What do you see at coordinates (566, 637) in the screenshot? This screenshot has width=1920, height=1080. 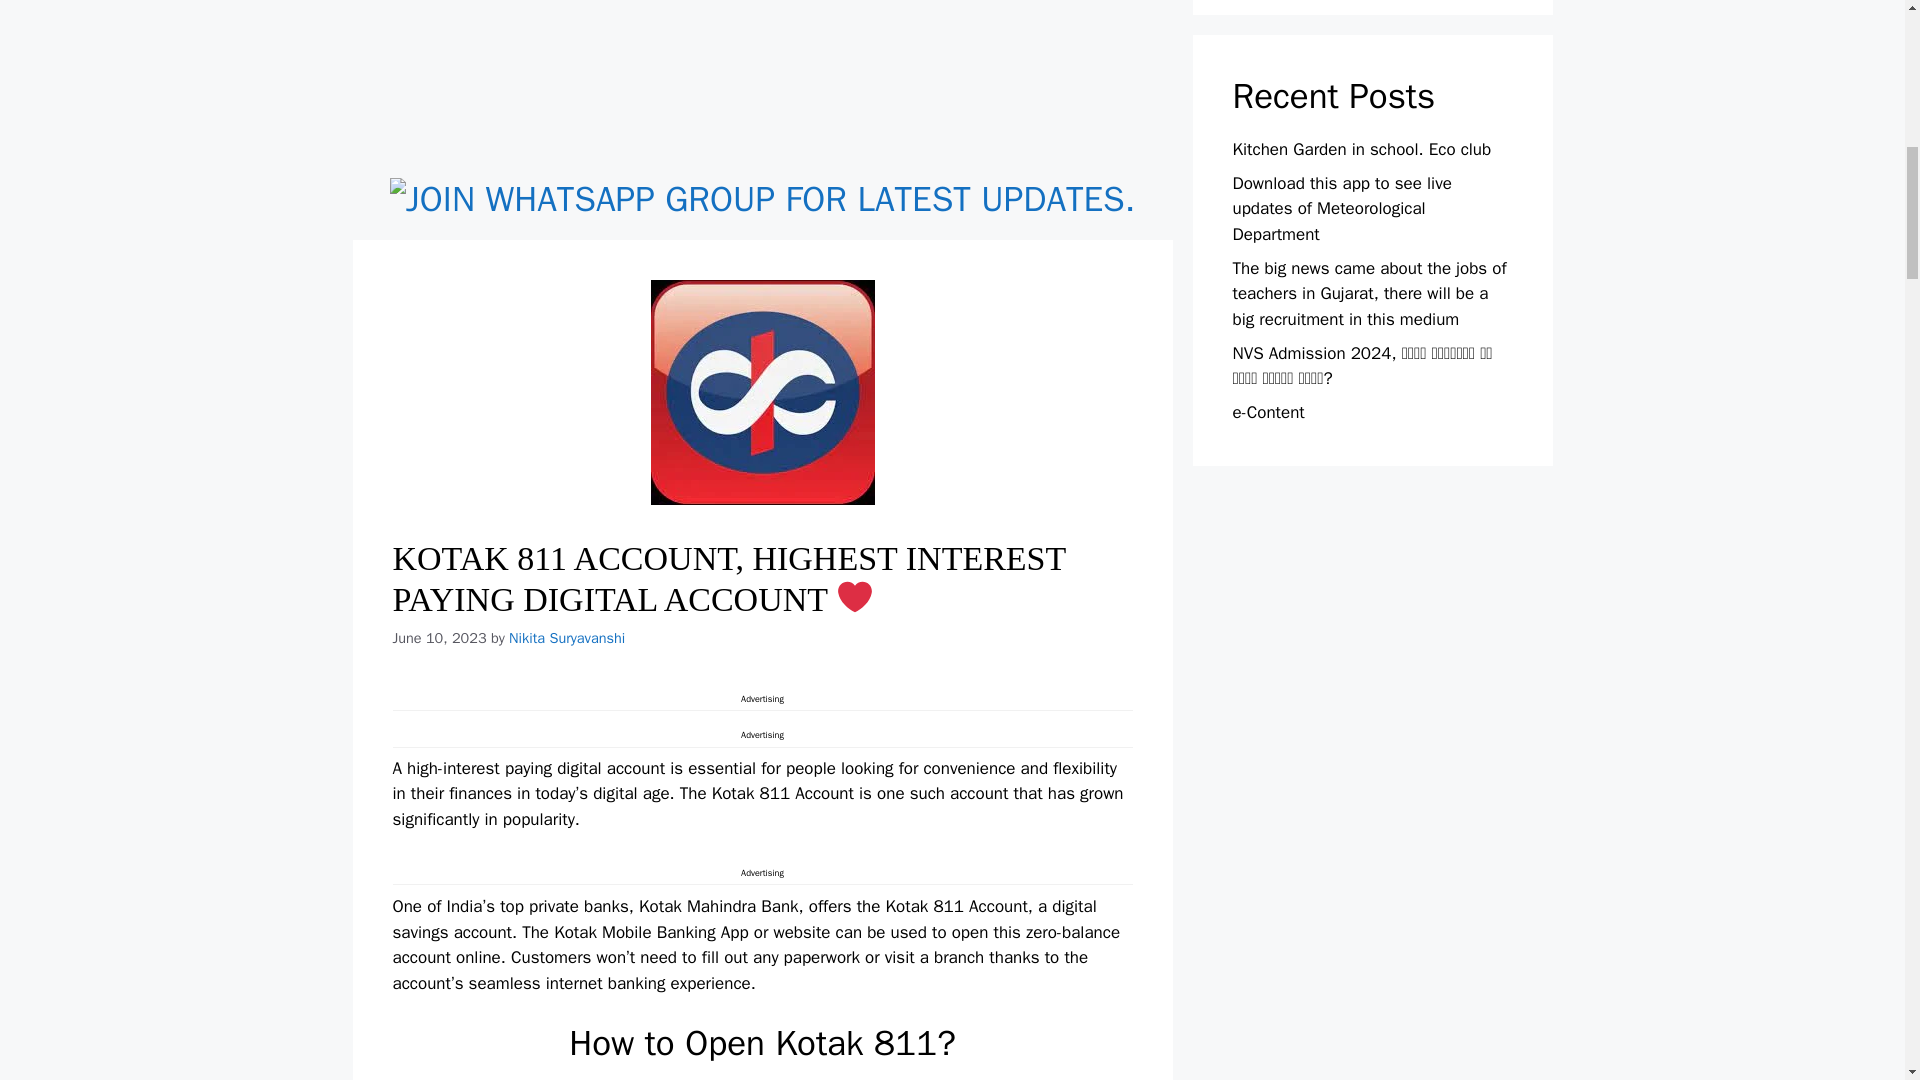 I see `Nikita Suryavanshi` at bounding box center [566, 637].